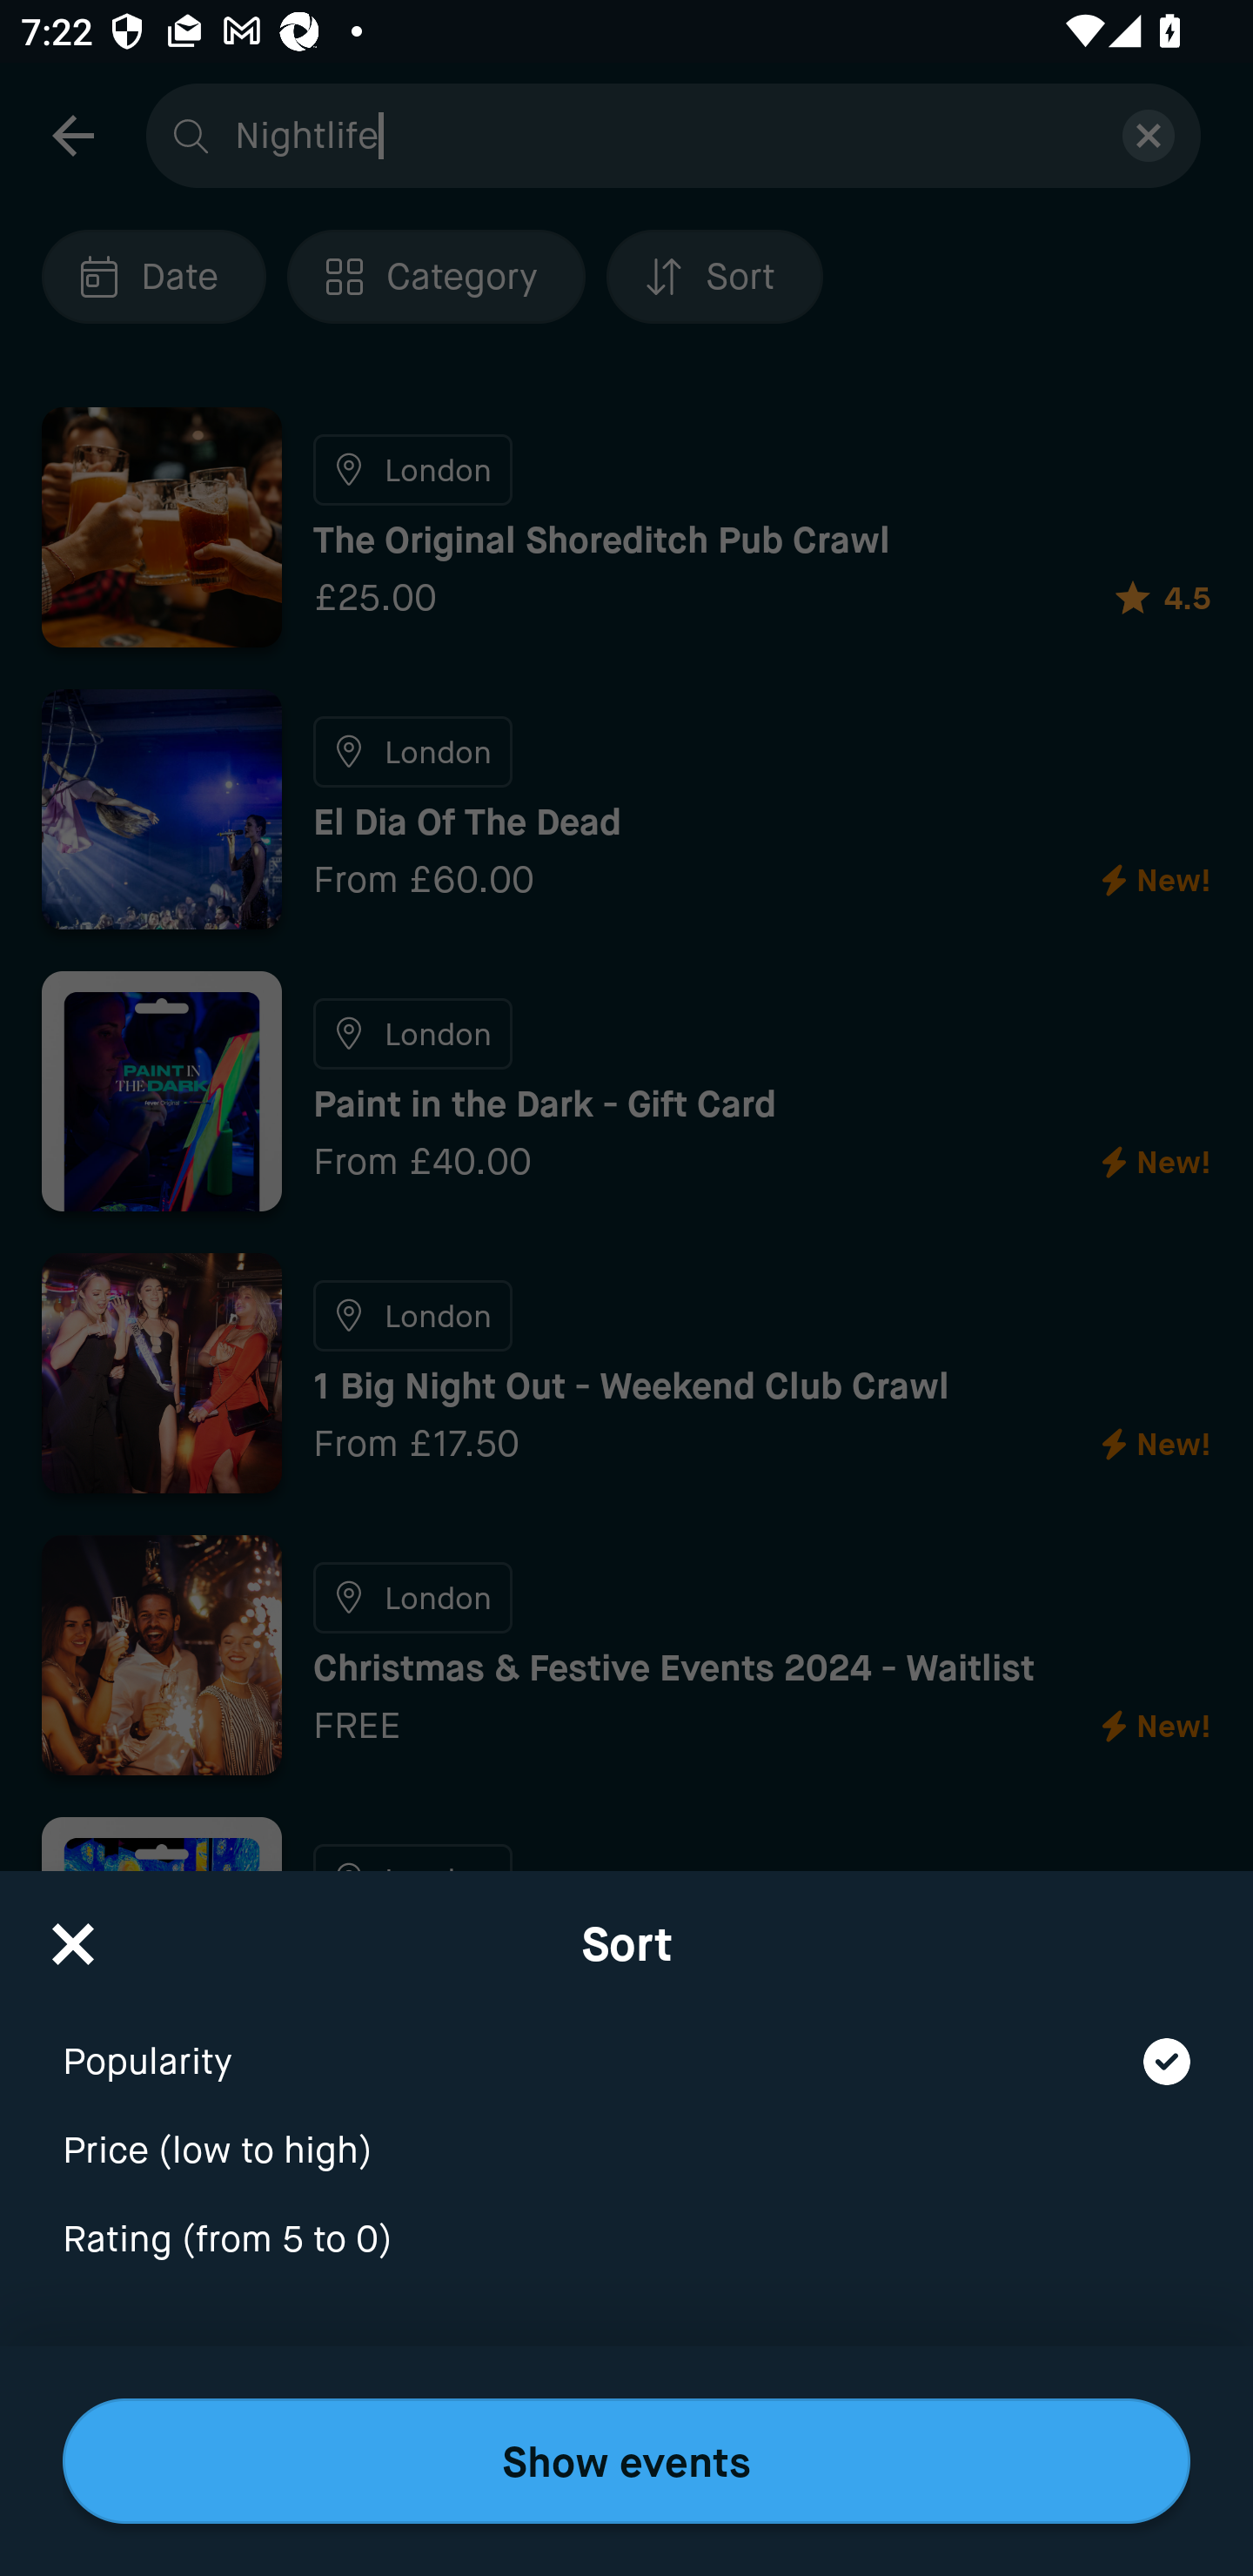 The width and height of the screenshot is (1253, 2576). Describe the element at coordinates (626, 2461) in the screenshot. I see `Show events` at that location.